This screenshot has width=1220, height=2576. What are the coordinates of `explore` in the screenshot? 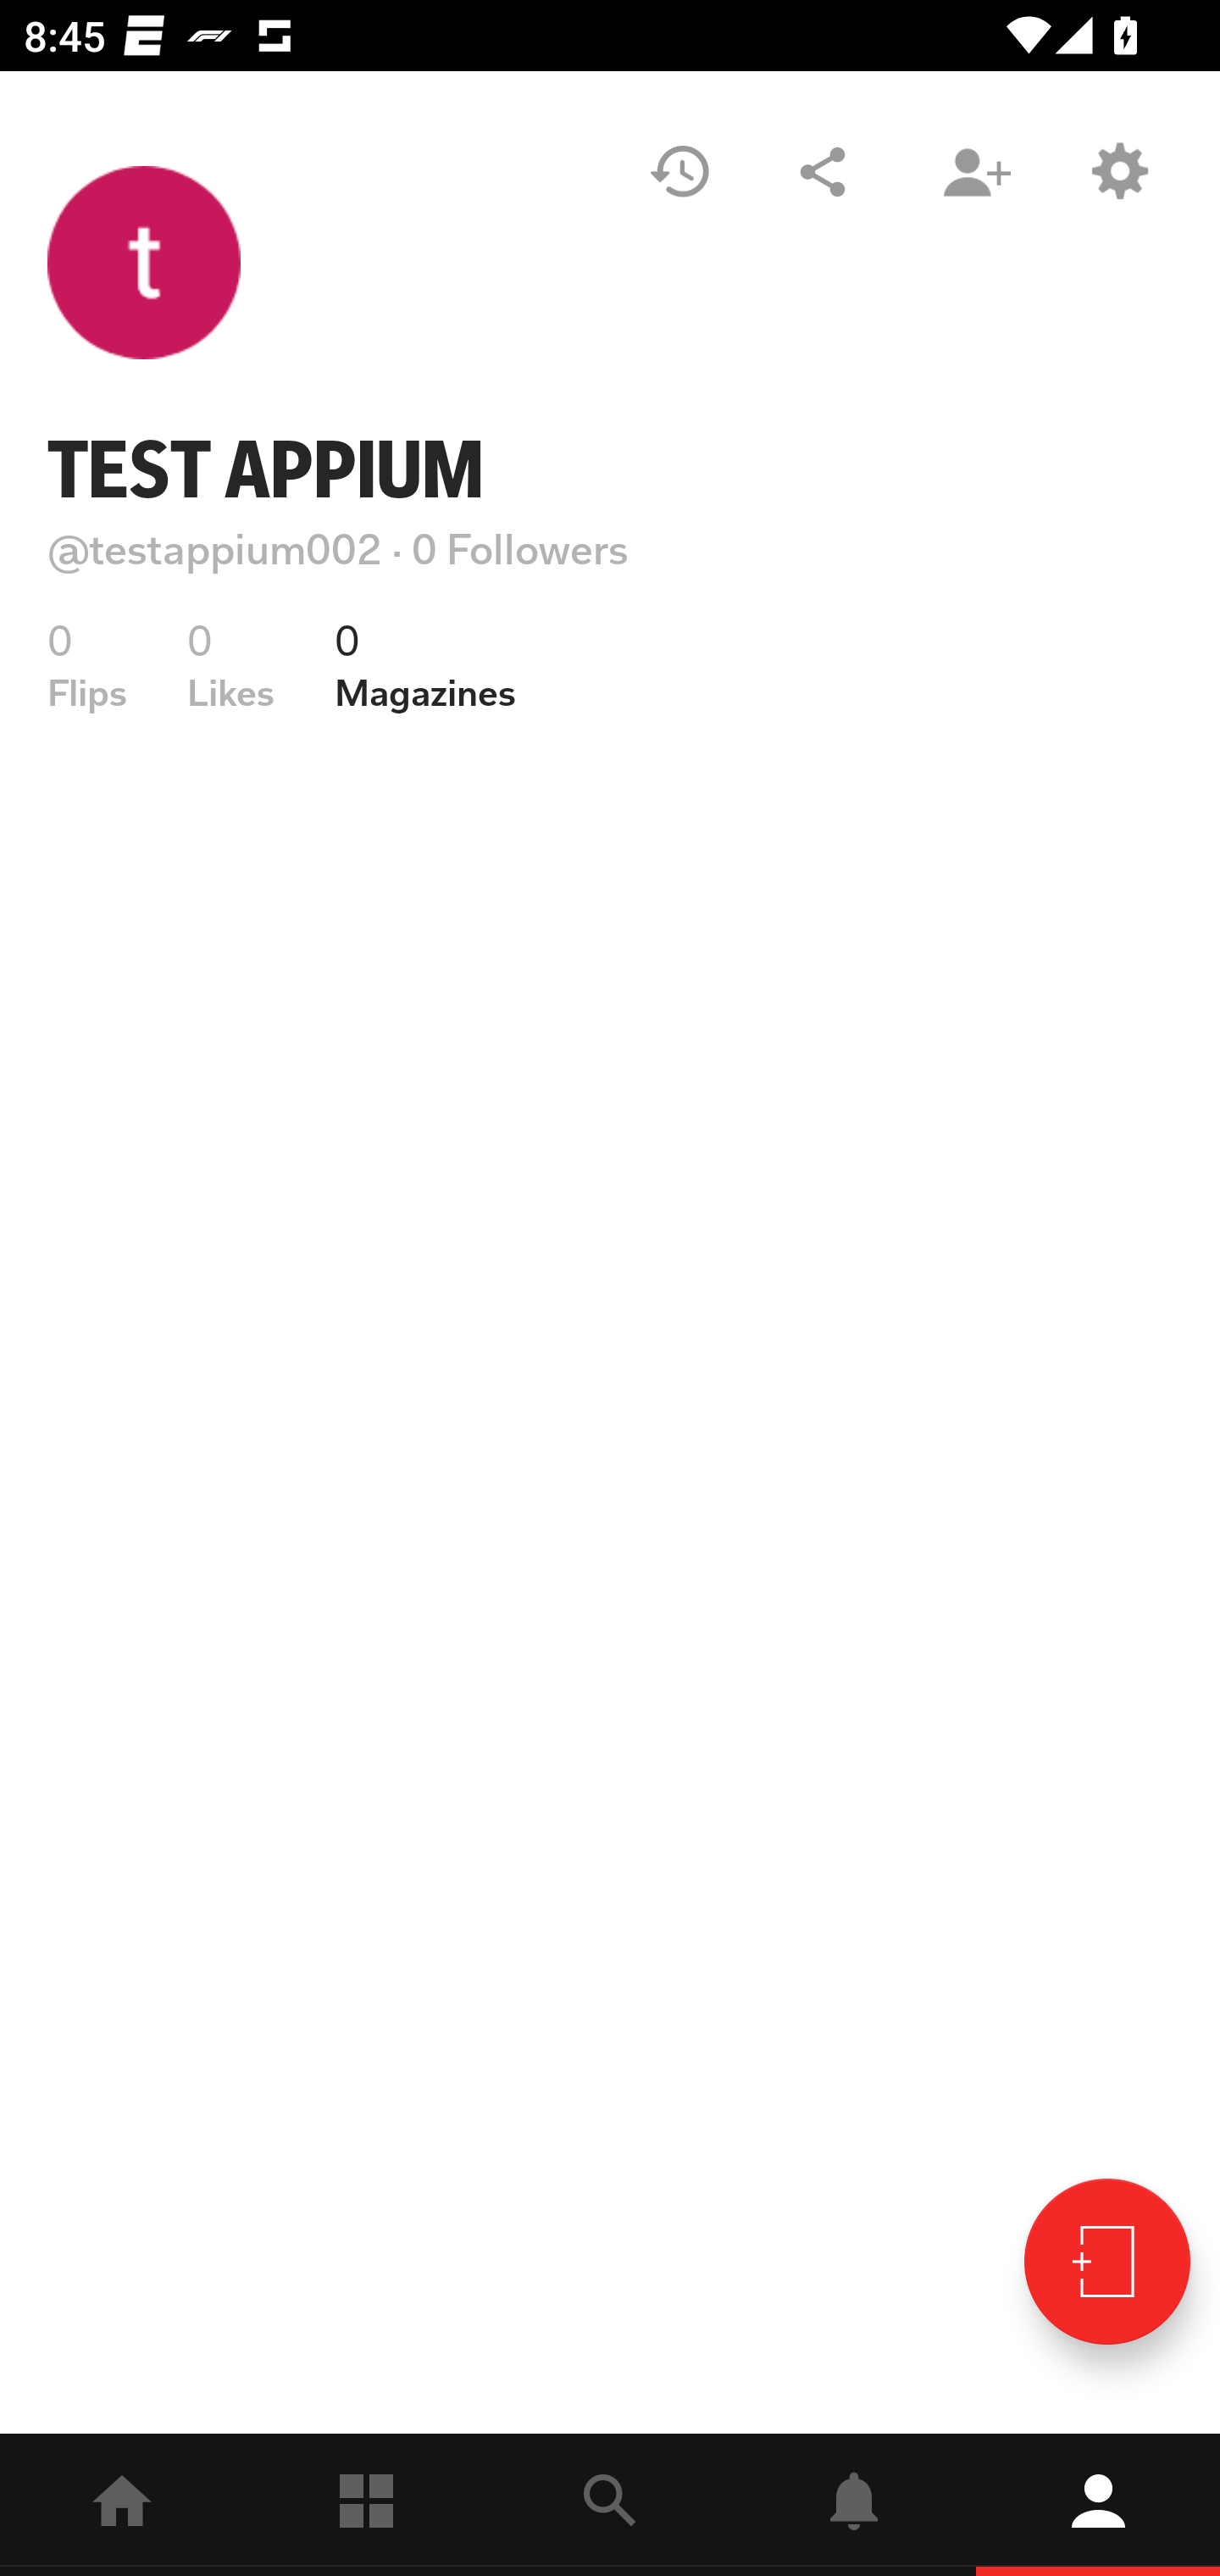 It's located at (610, 2505).